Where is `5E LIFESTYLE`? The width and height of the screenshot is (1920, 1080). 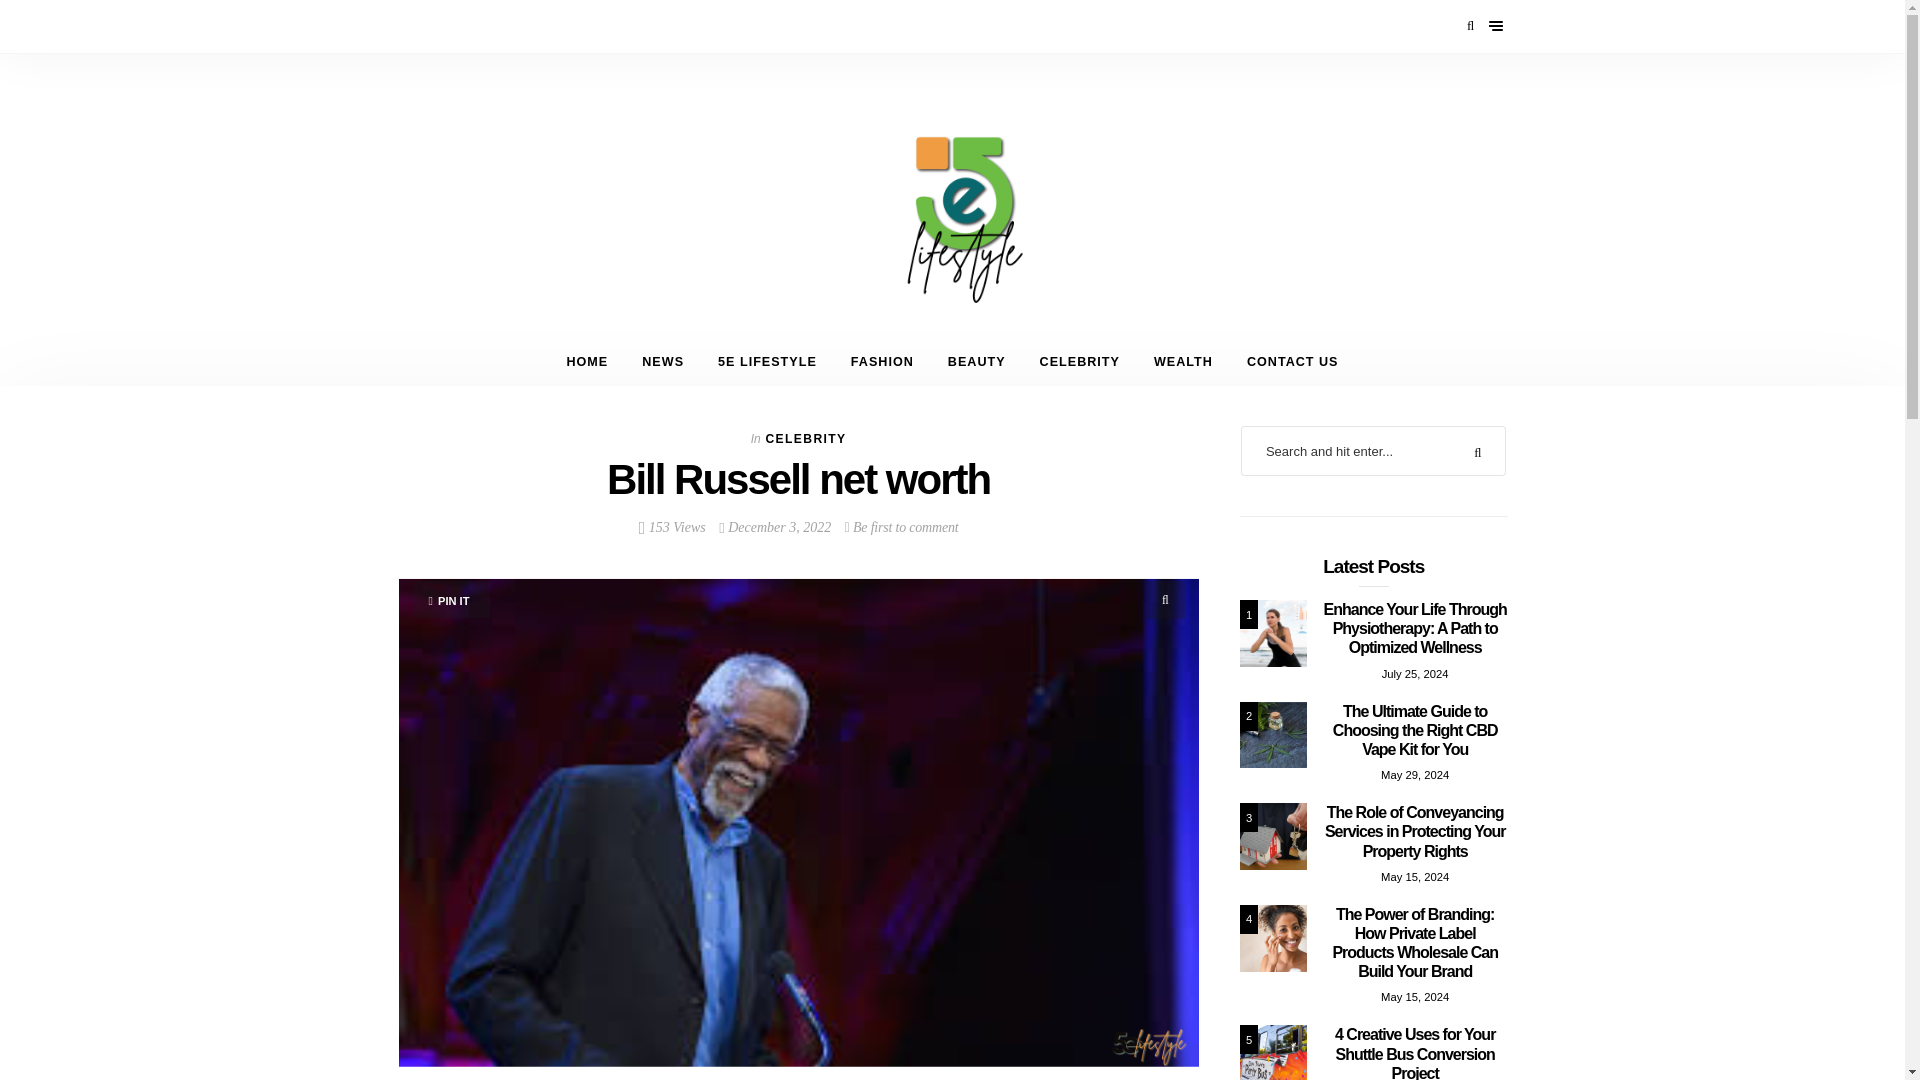
5E LIFESTYLE is located at coordinates (766, 362).